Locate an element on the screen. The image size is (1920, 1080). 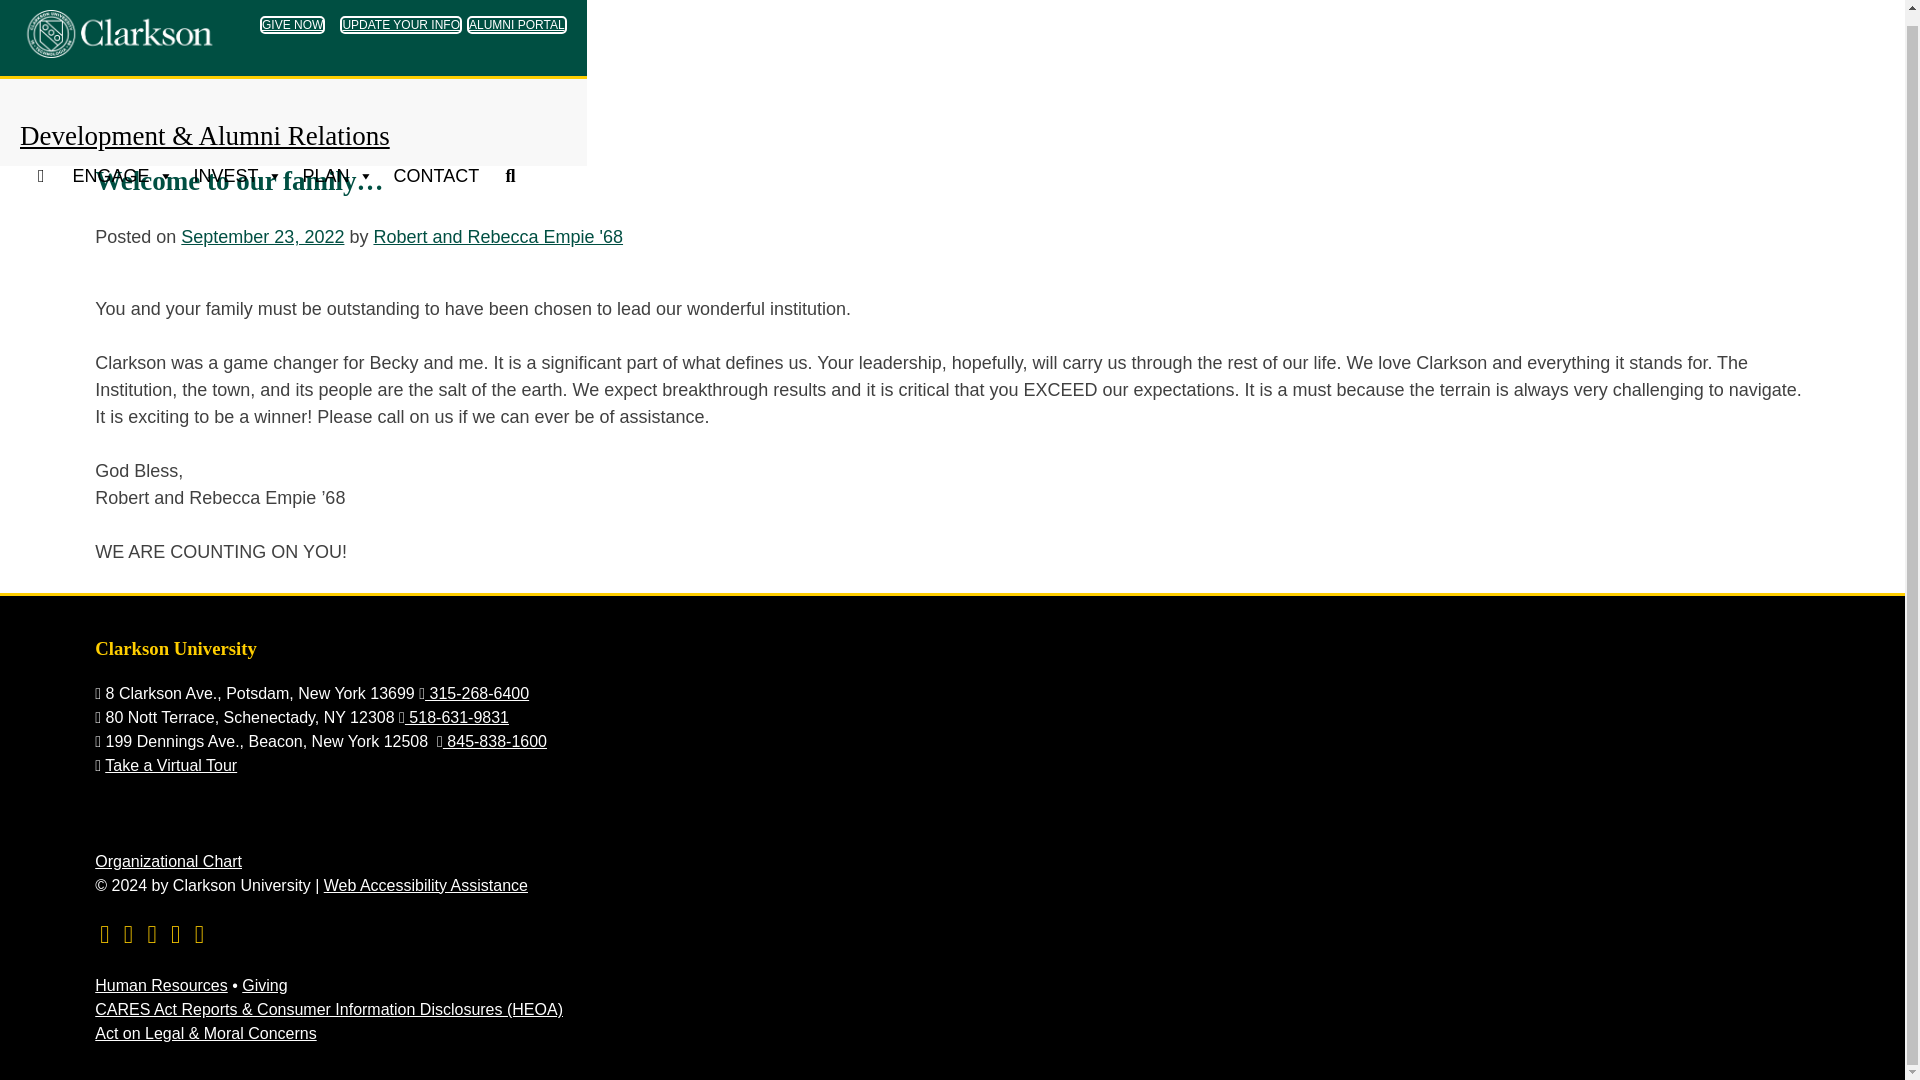
Clarkson University on Facebook is located at coordinates (152, 934).